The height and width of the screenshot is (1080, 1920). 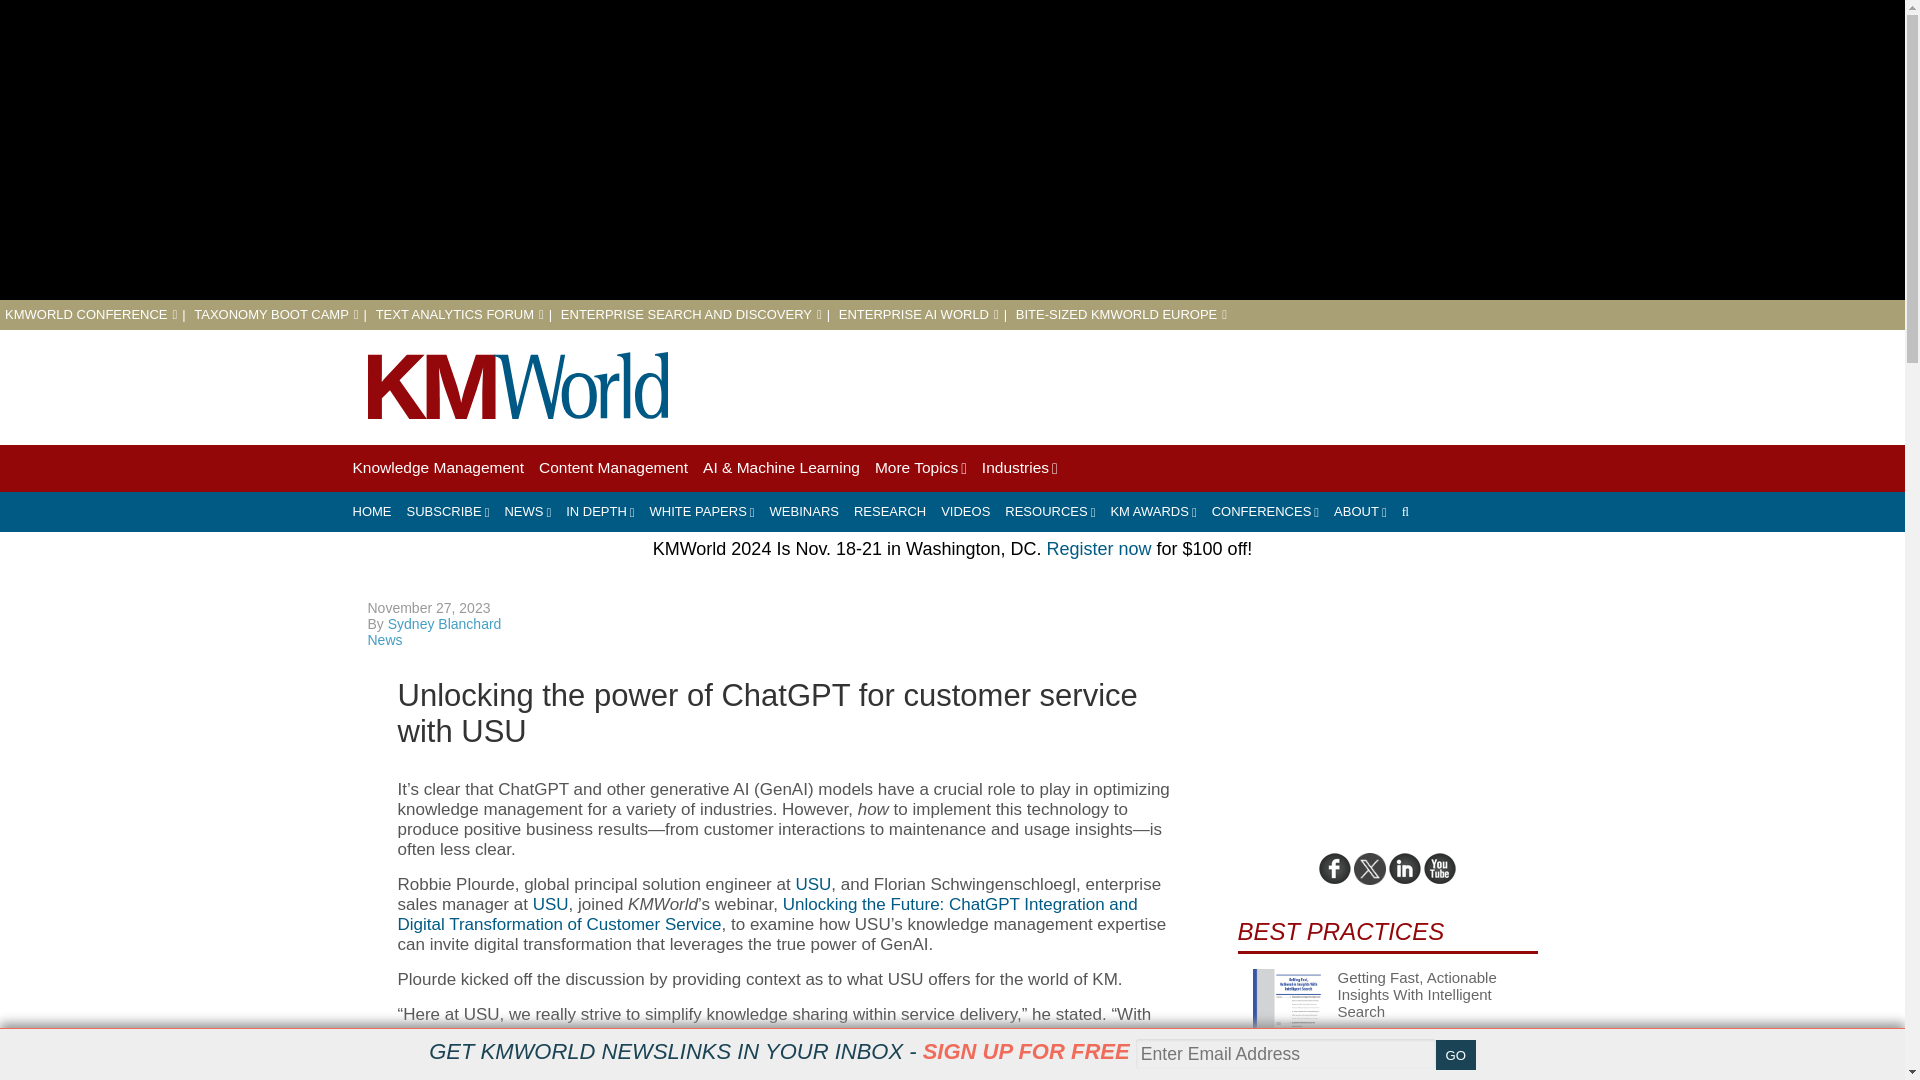 What do you see at coordinates (436, 468) in the screenshot?
I see `Knowledge Management` at bounding box center [436, 468].